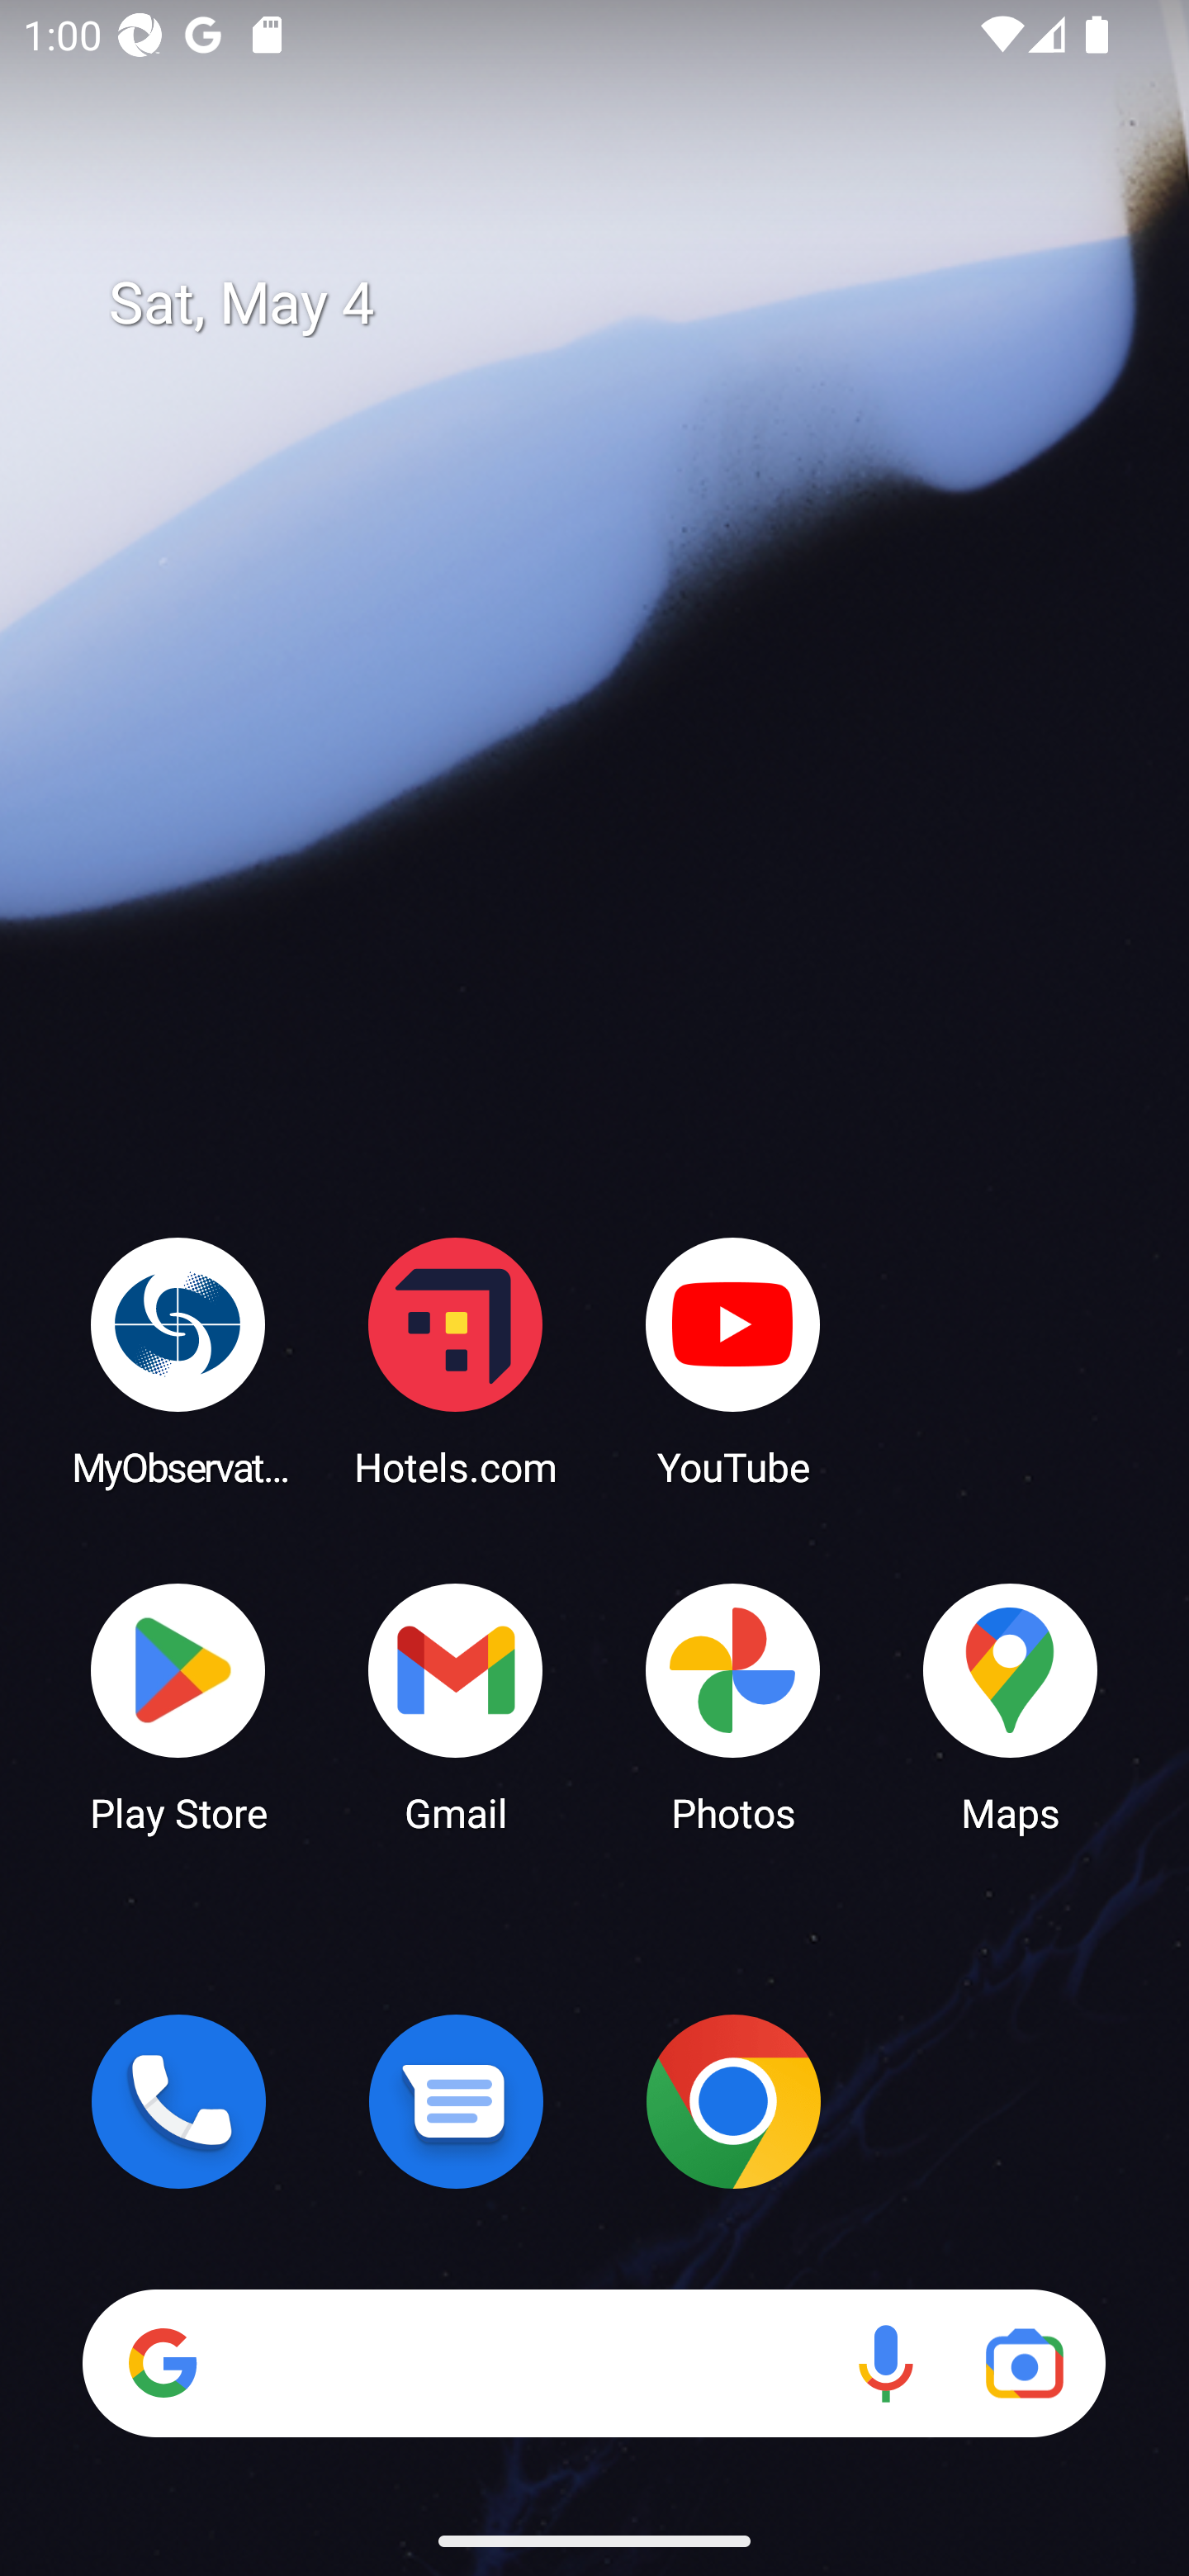 Image resolution: width=1189 pixels, height=2576 pixels. What do you see at coordinates (456, 1706) in the screenshot?
I see `Gmail` at bounding box center [456, 1706].